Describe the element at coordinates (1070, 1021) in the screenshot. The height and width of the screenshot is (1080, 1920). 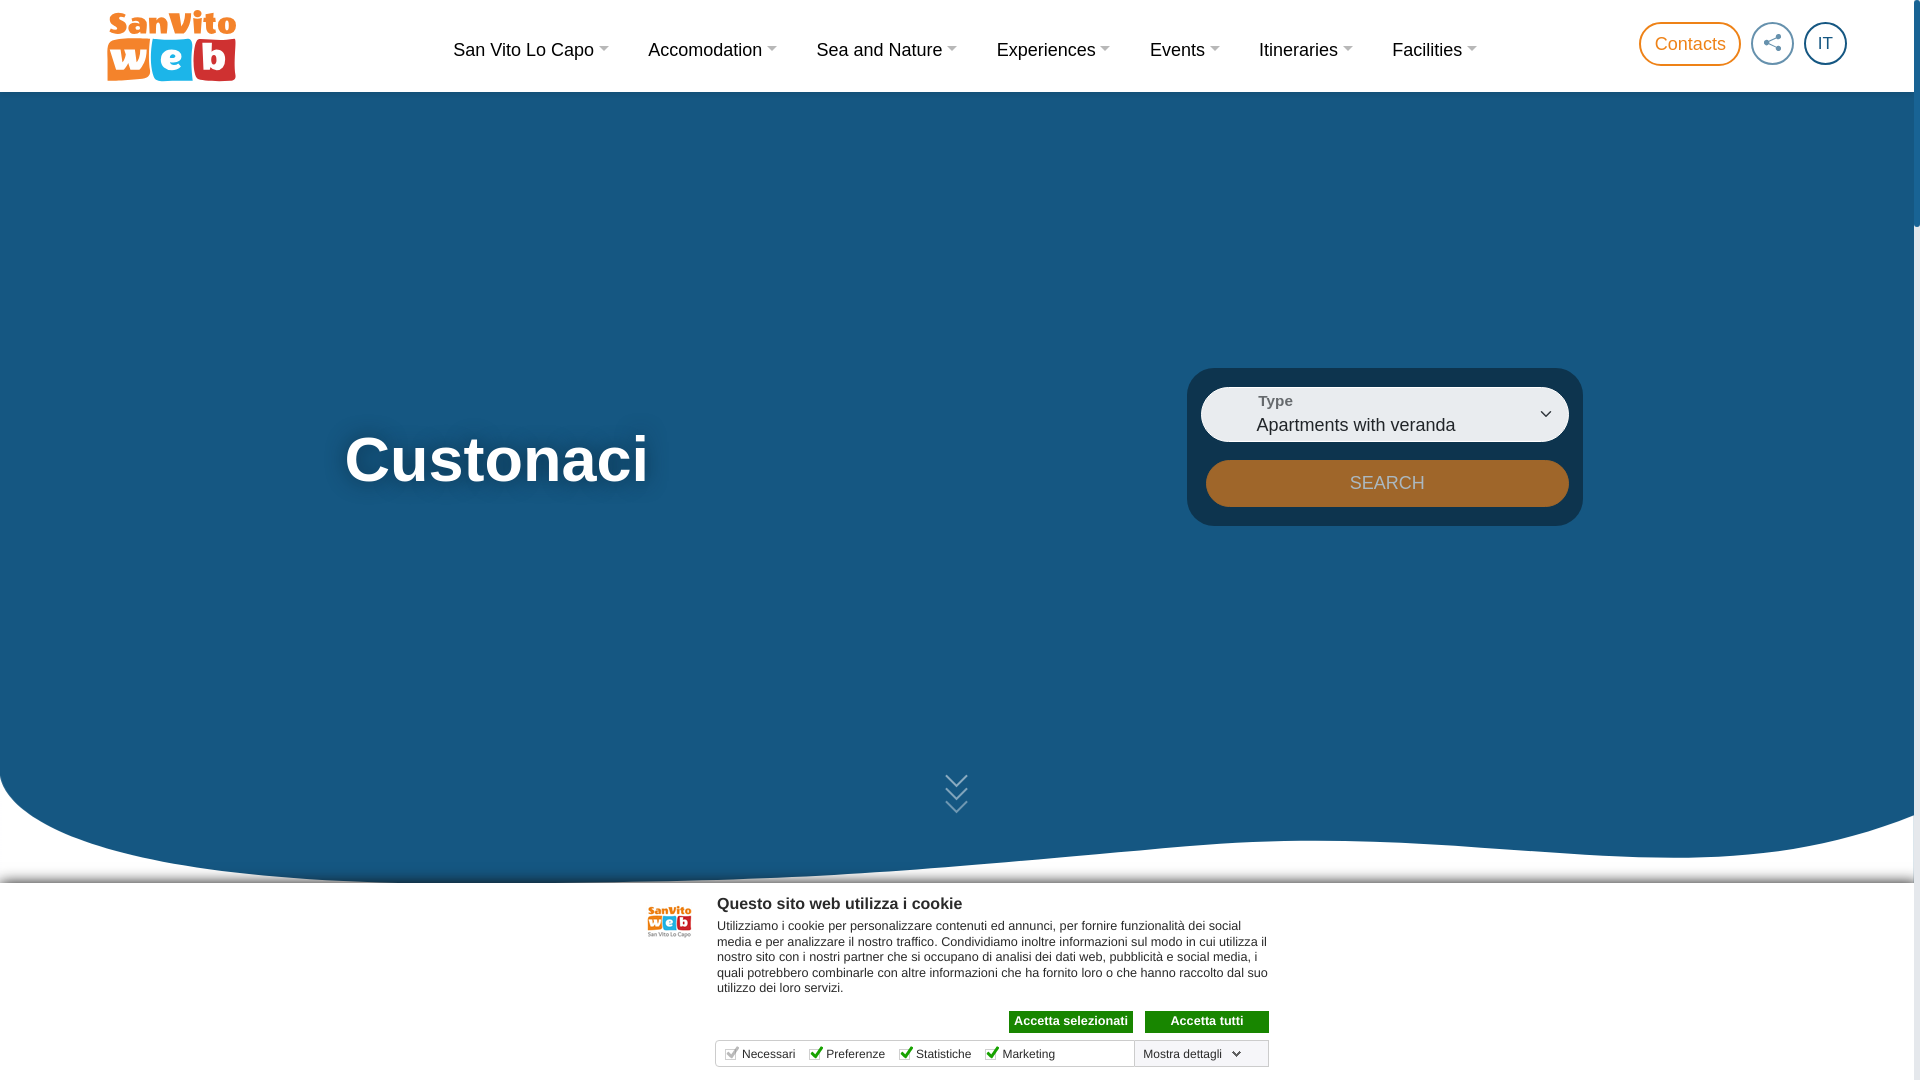
I see `Accetta selezionati` at that location.